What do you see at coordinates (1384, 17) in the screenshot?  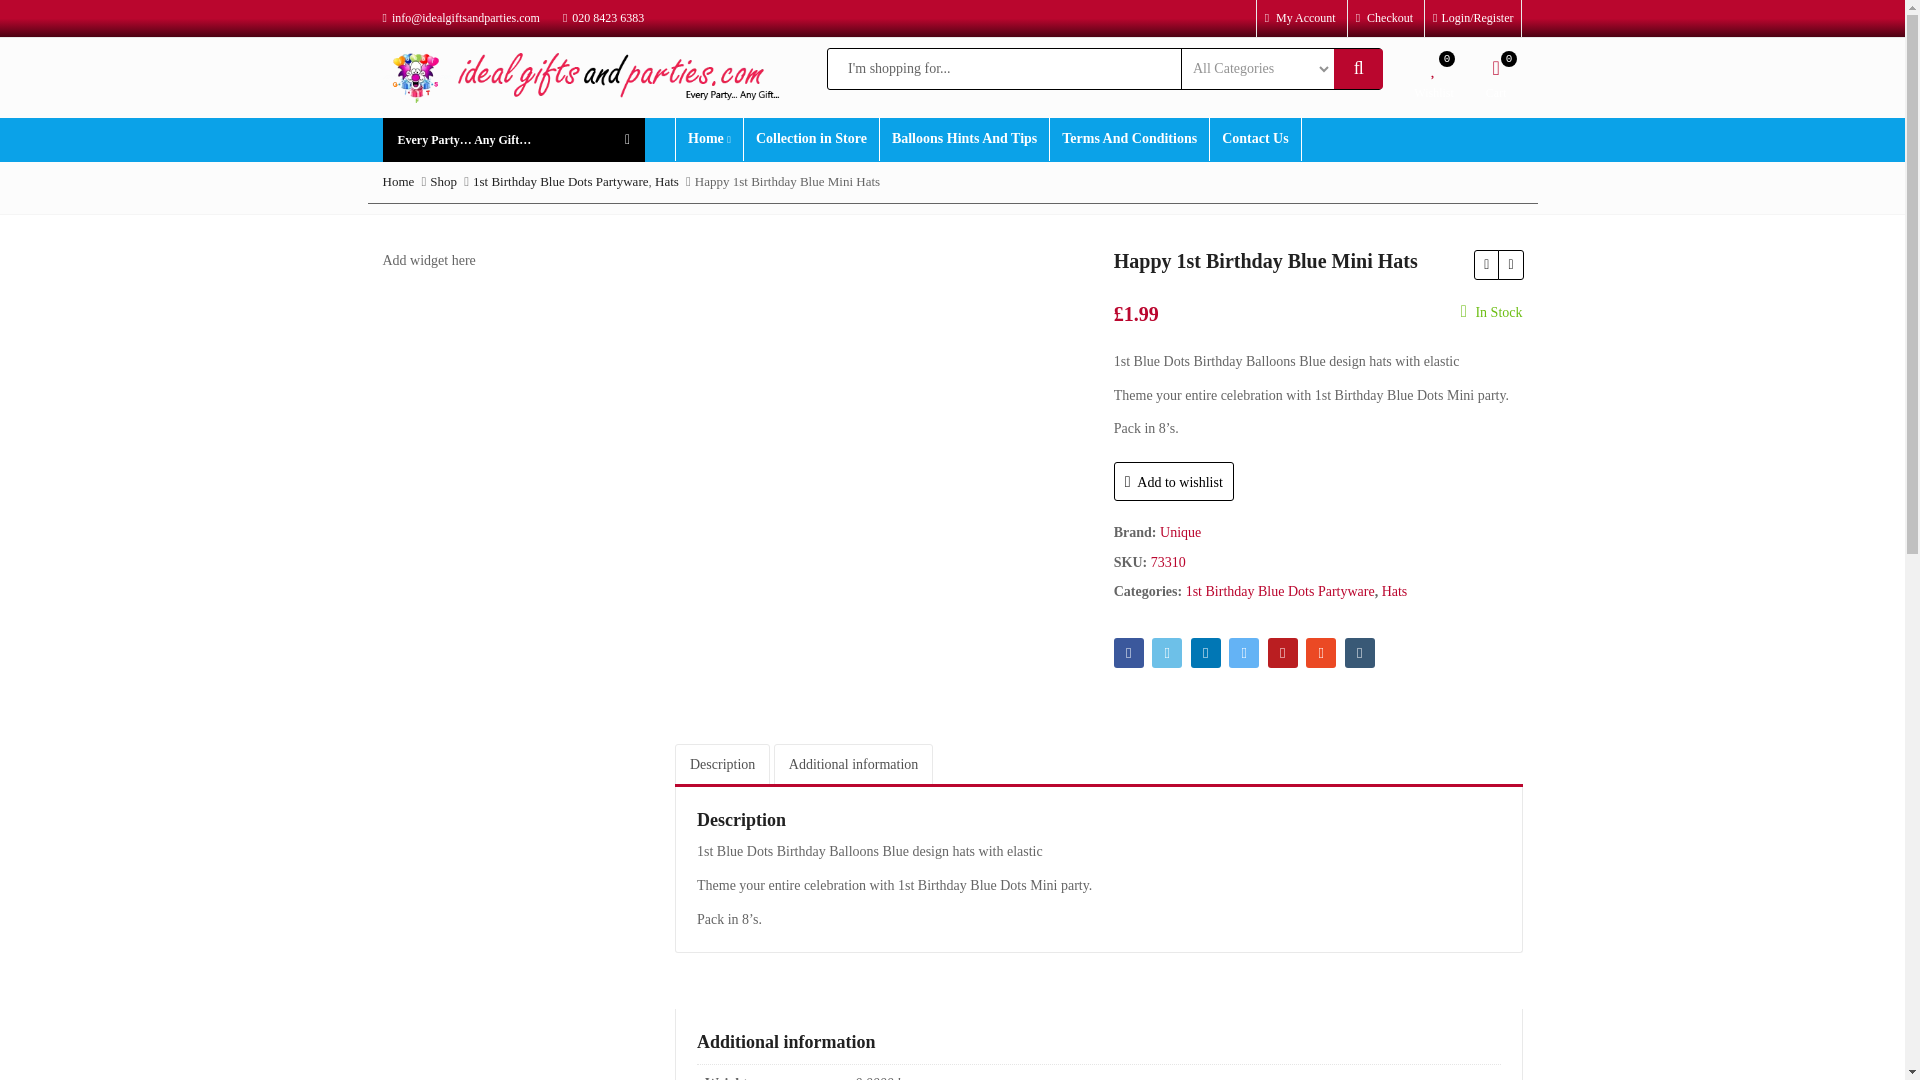 I see `Checkout` at bounding box center [1384, 17].